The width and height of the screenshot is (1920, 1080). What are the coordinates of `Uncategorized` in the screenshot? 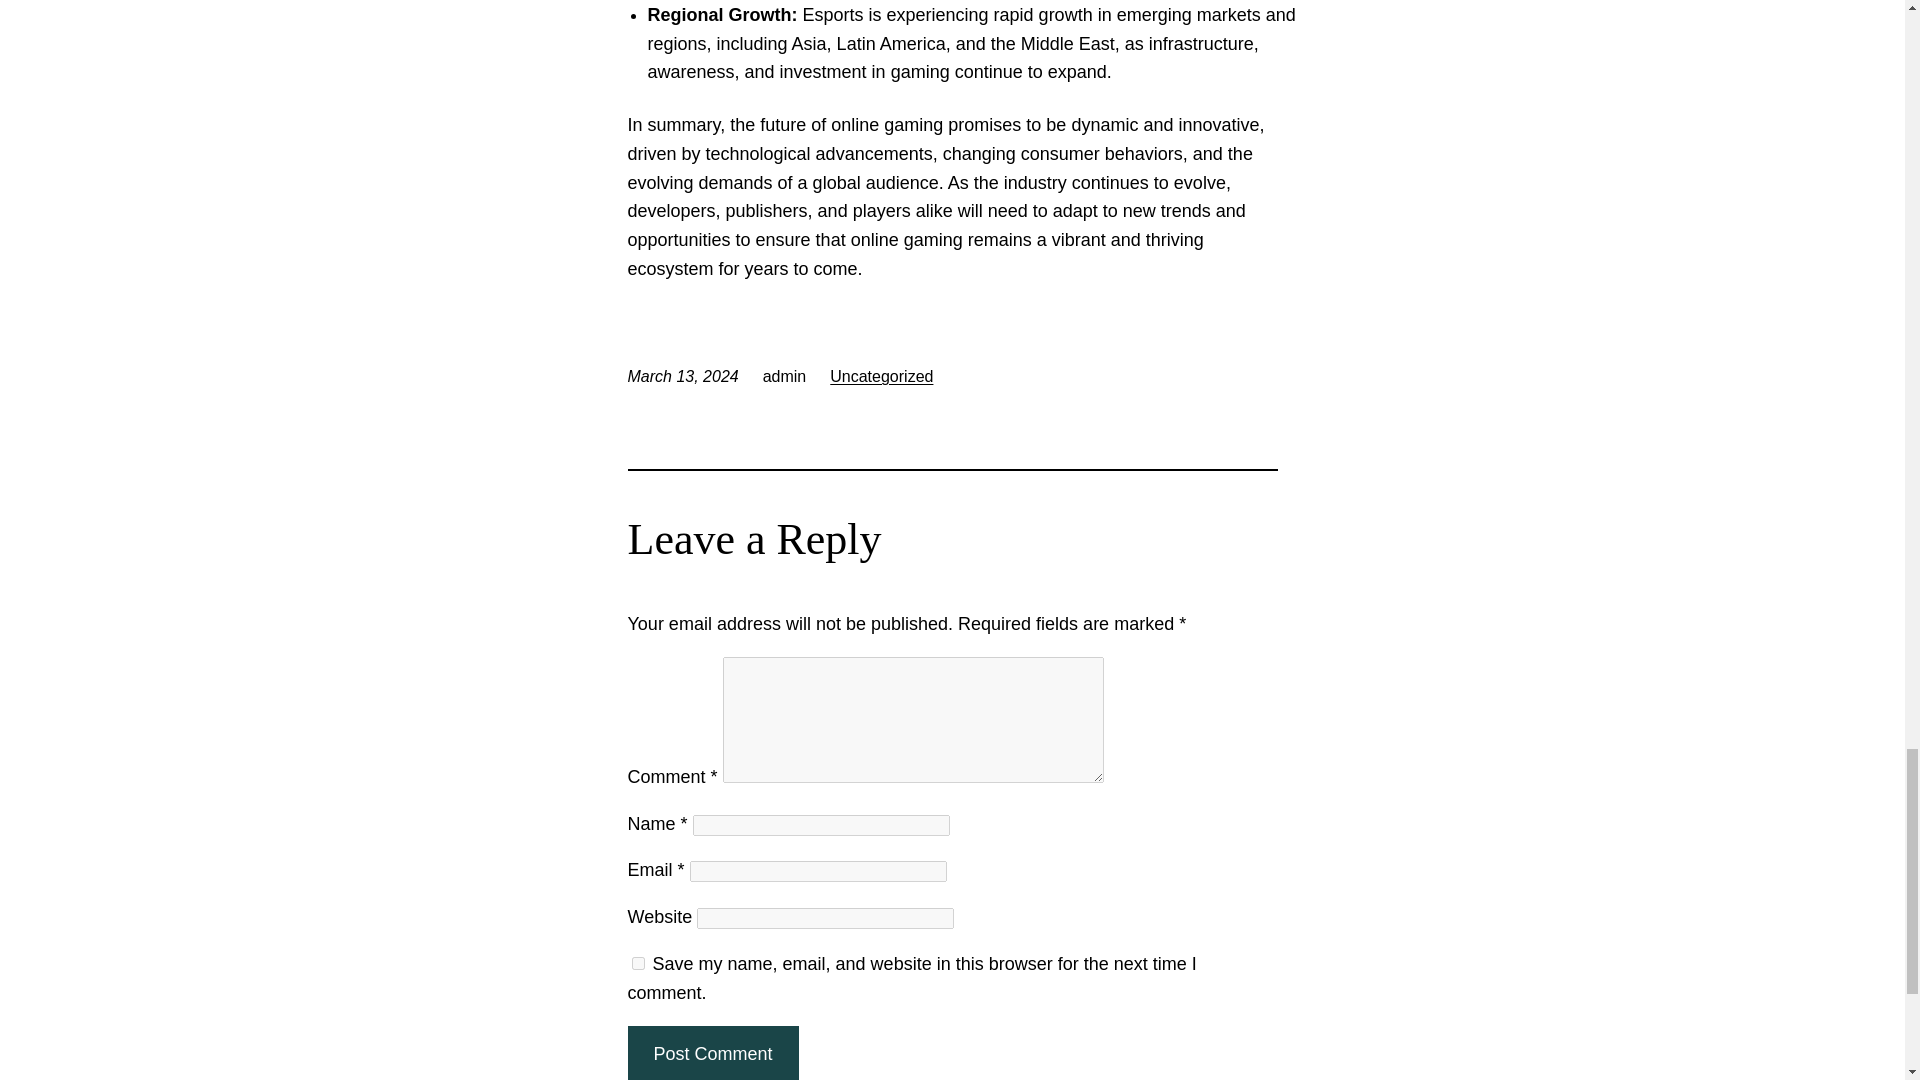 It's located at (881, 376).